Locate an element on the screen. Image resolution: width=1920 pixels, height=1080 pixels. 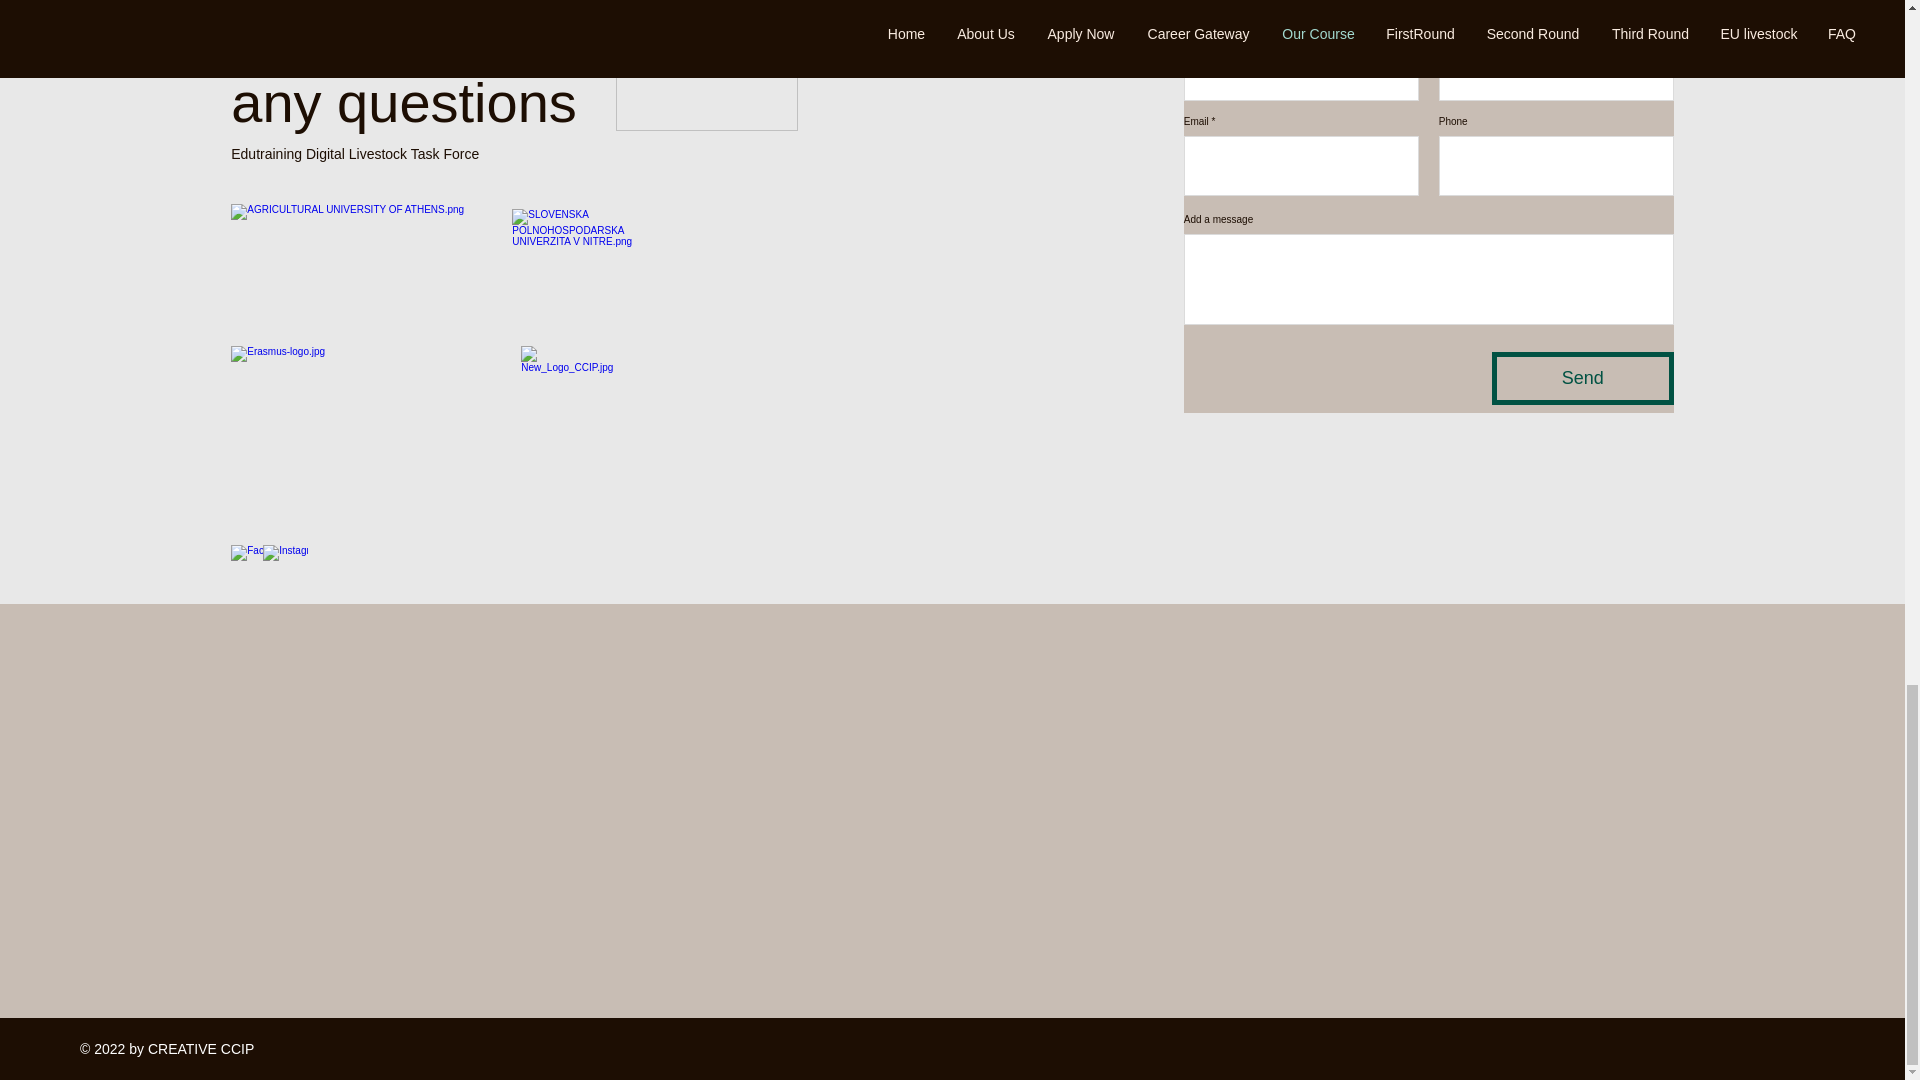
Send is located at coordinates (1582, 378).